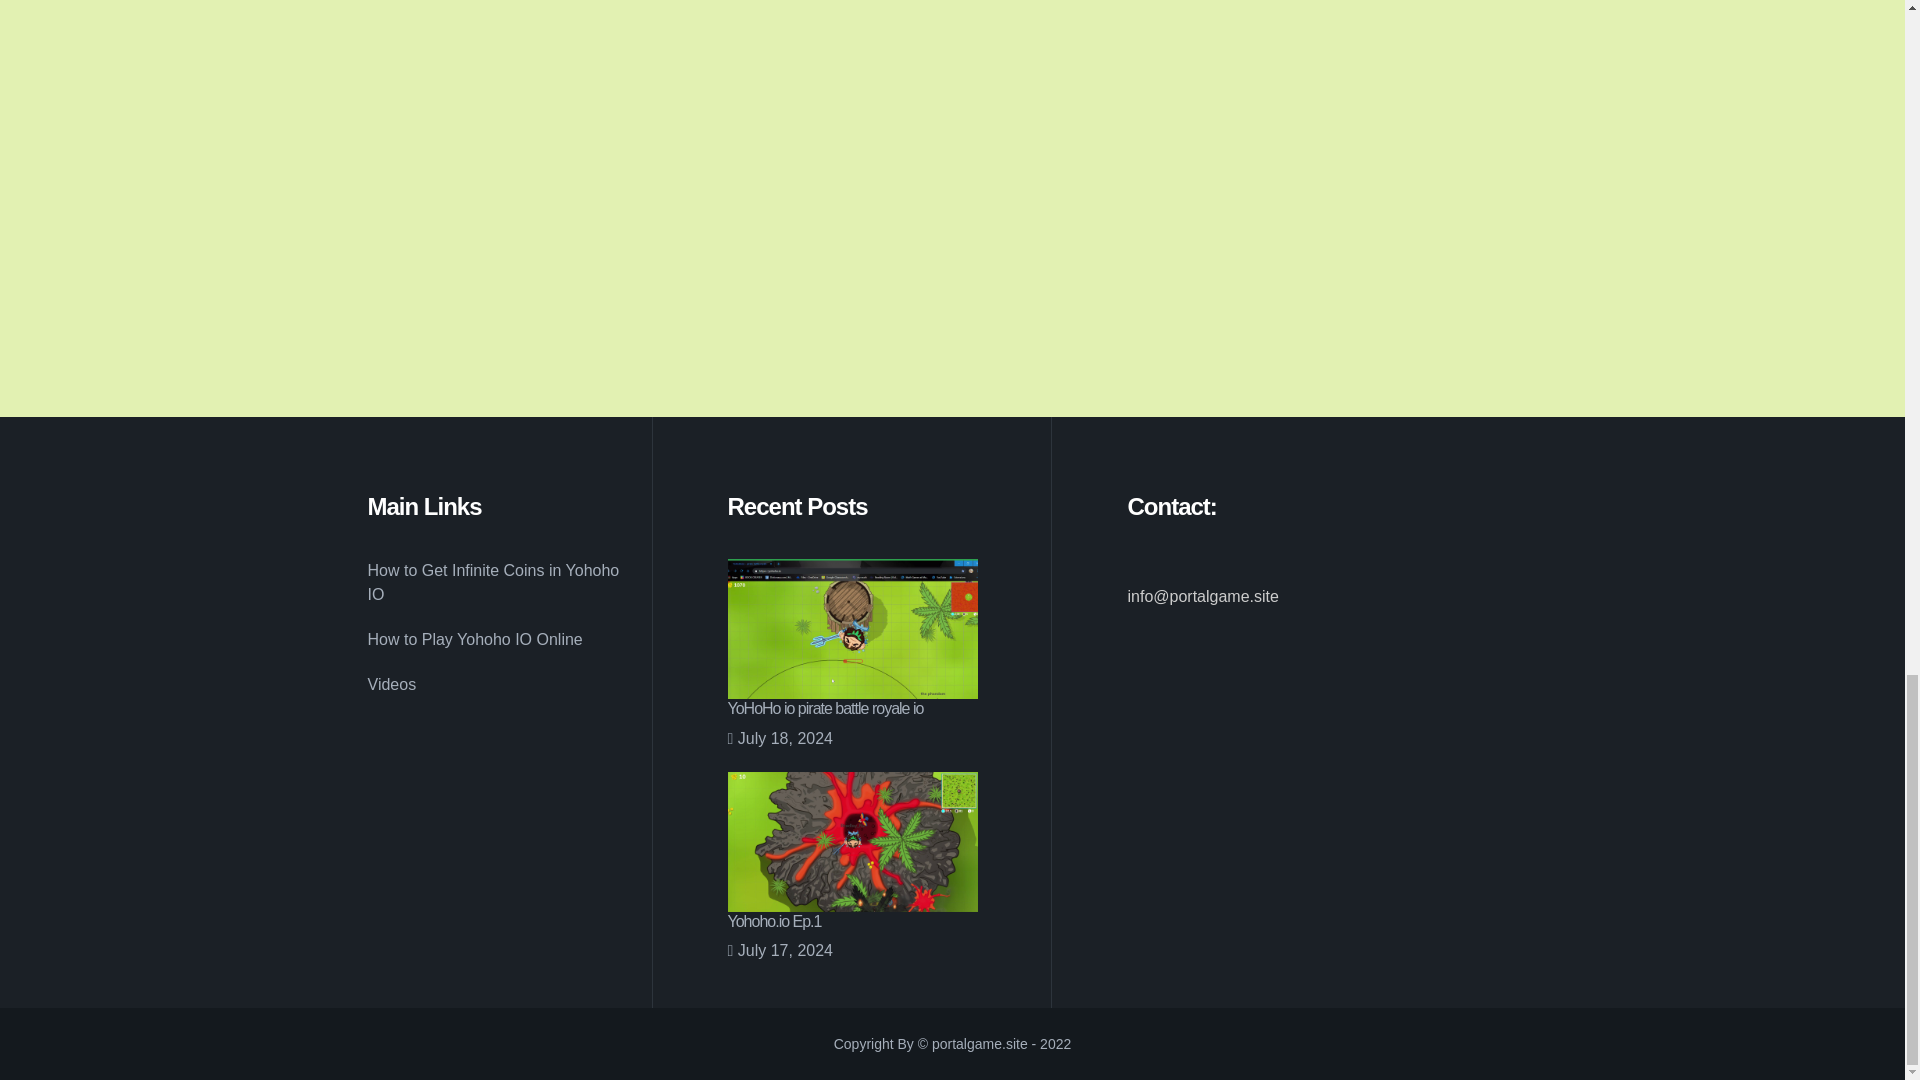 The height and width of the screenshot is (1080, 1920). Describe the element at coordinates (774, 920) in the screenshot. I see `Yohoho.io Ep.1` at that location.